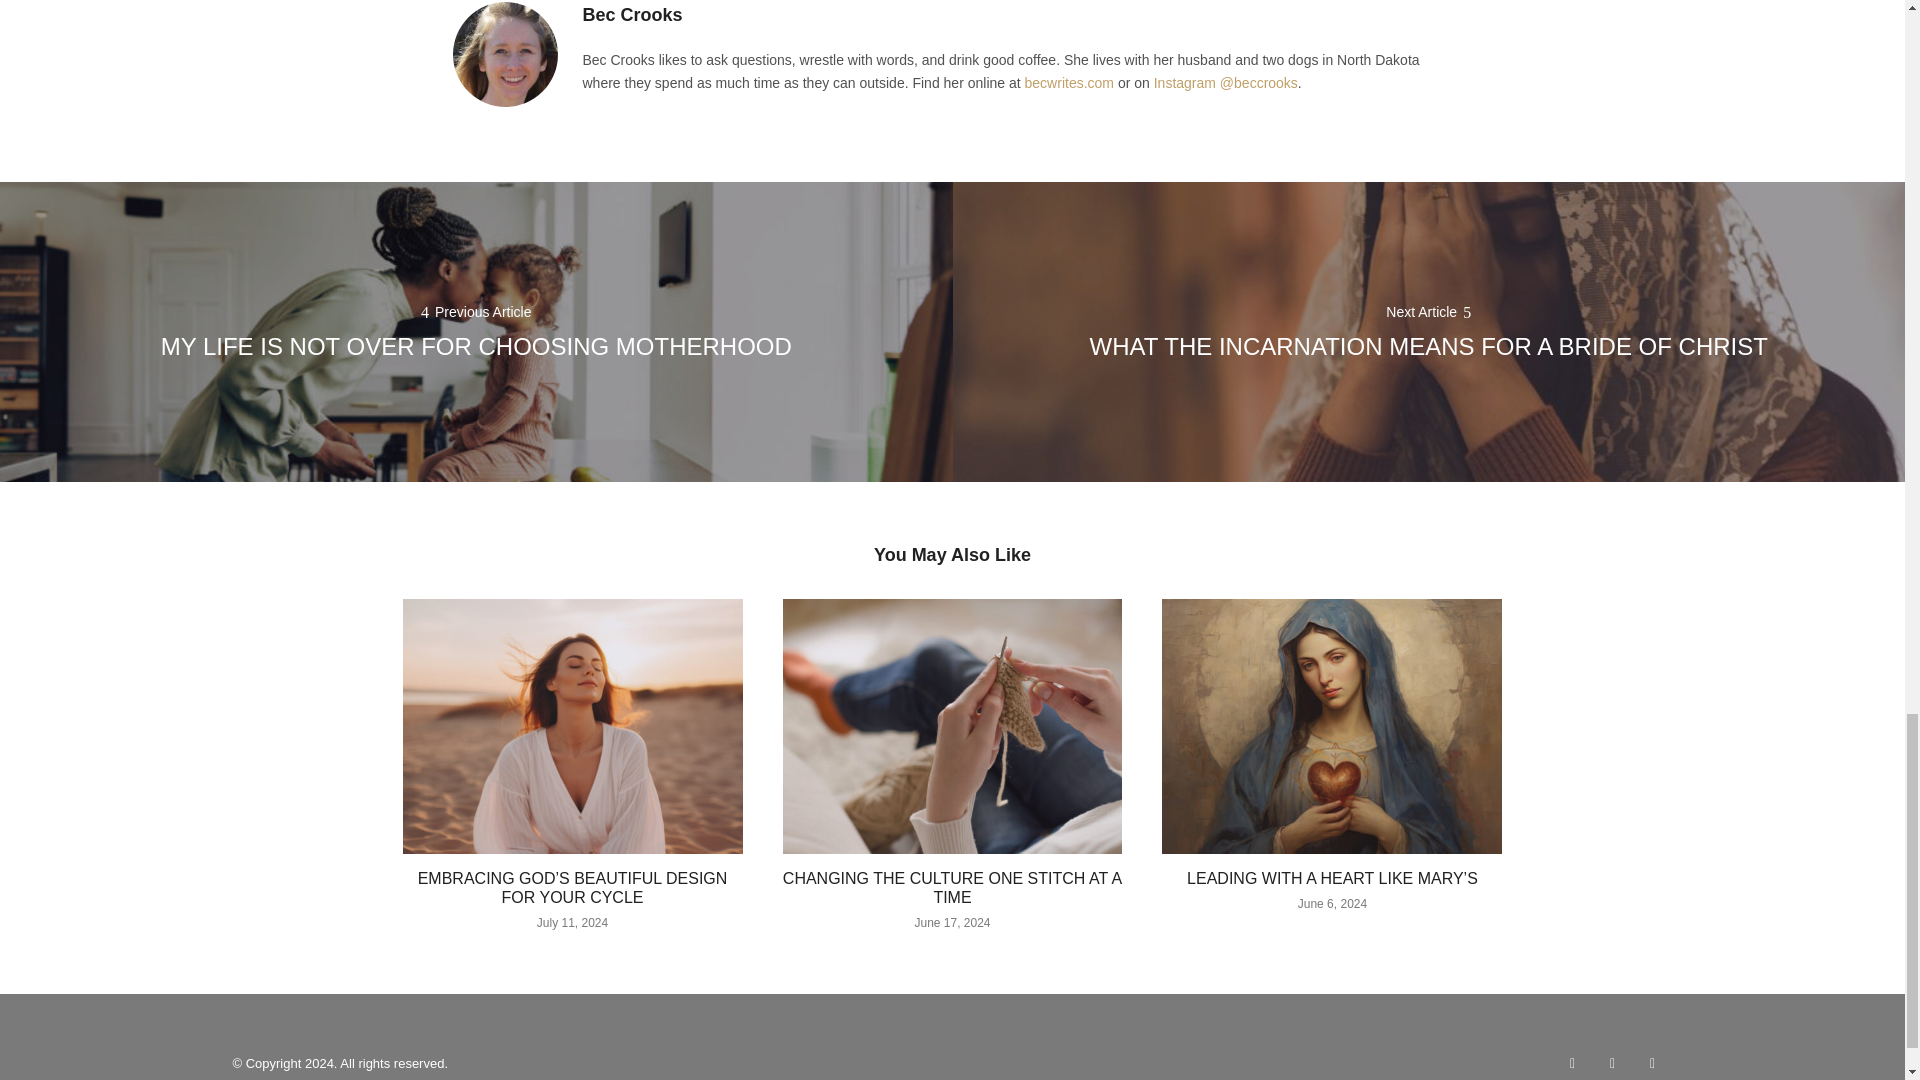 The height and width of the screenshot is (1080, 1920). I want to click on CHANGING THE CULTURE ONE STITCH AT A TIME, so click(952, 888).